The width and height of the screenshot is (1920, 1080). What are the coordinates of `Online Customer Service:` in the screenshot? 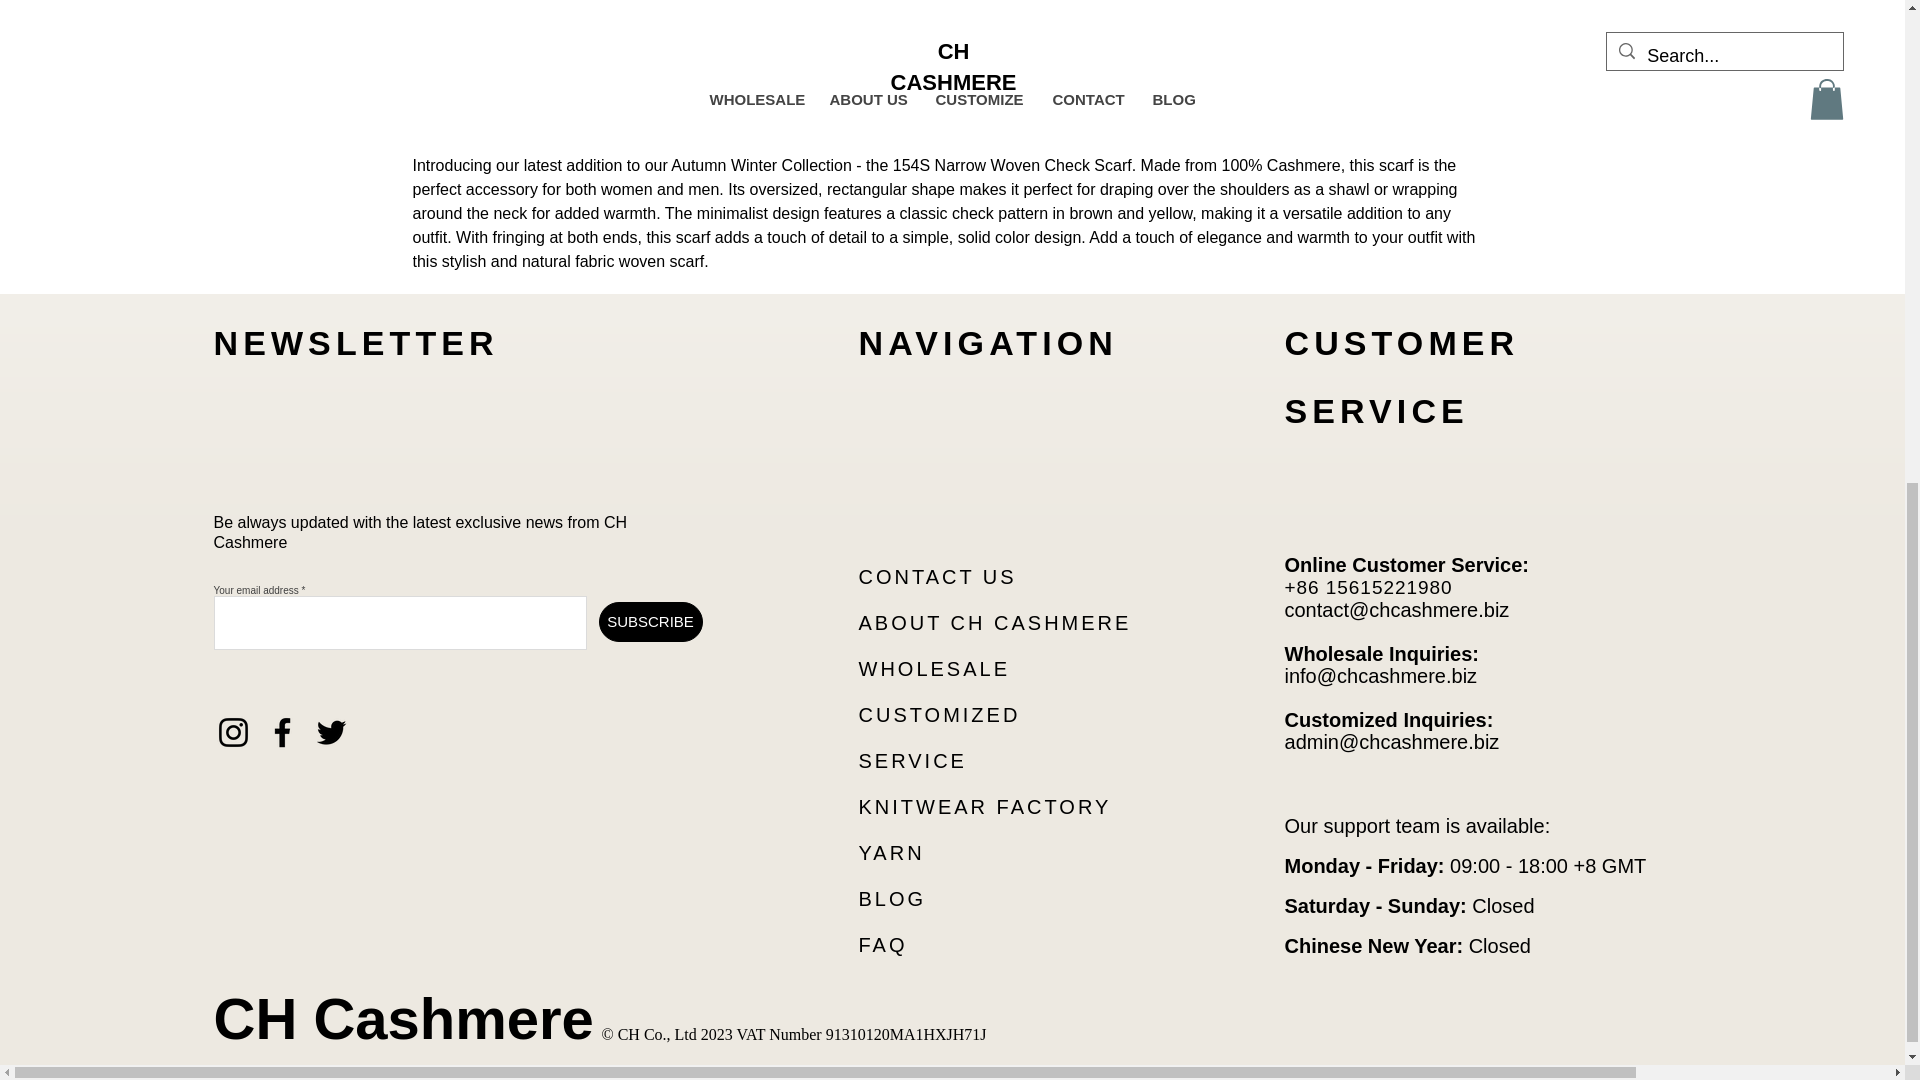 It's located at (1406, 564).